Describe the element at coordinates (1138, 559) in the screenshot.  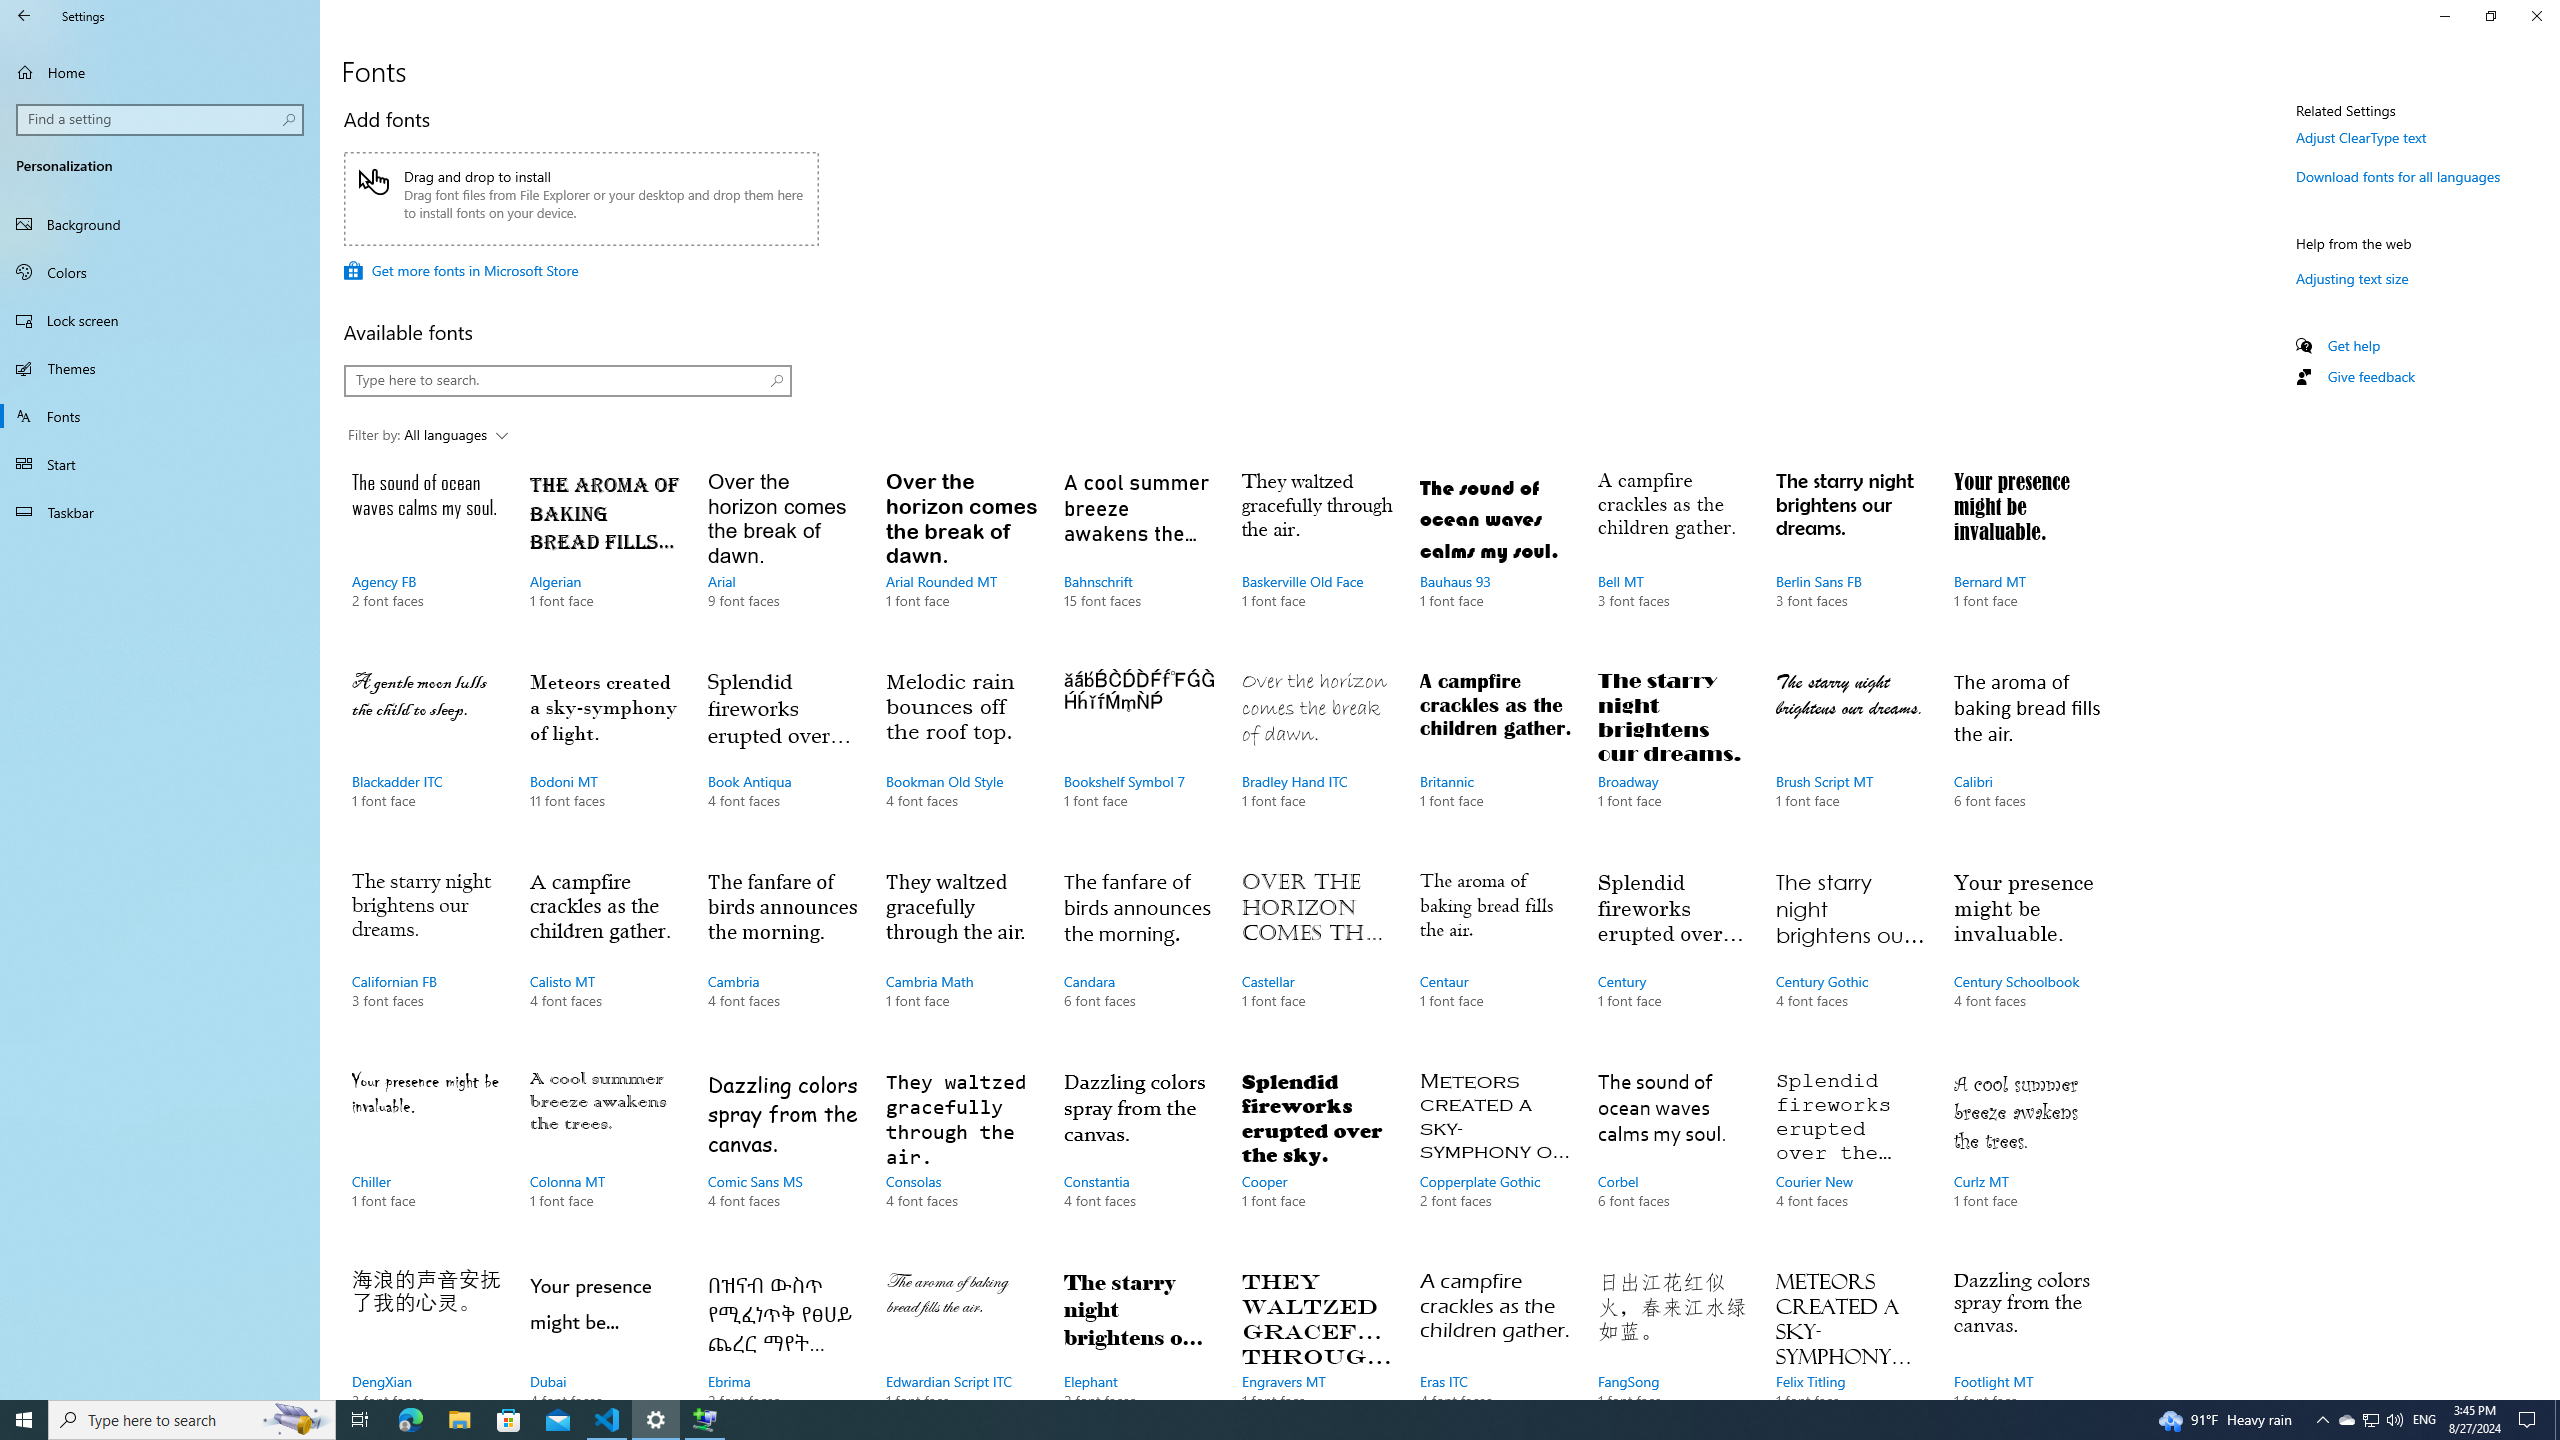
I see `Bahnschrift, 15 font faces` at that location.